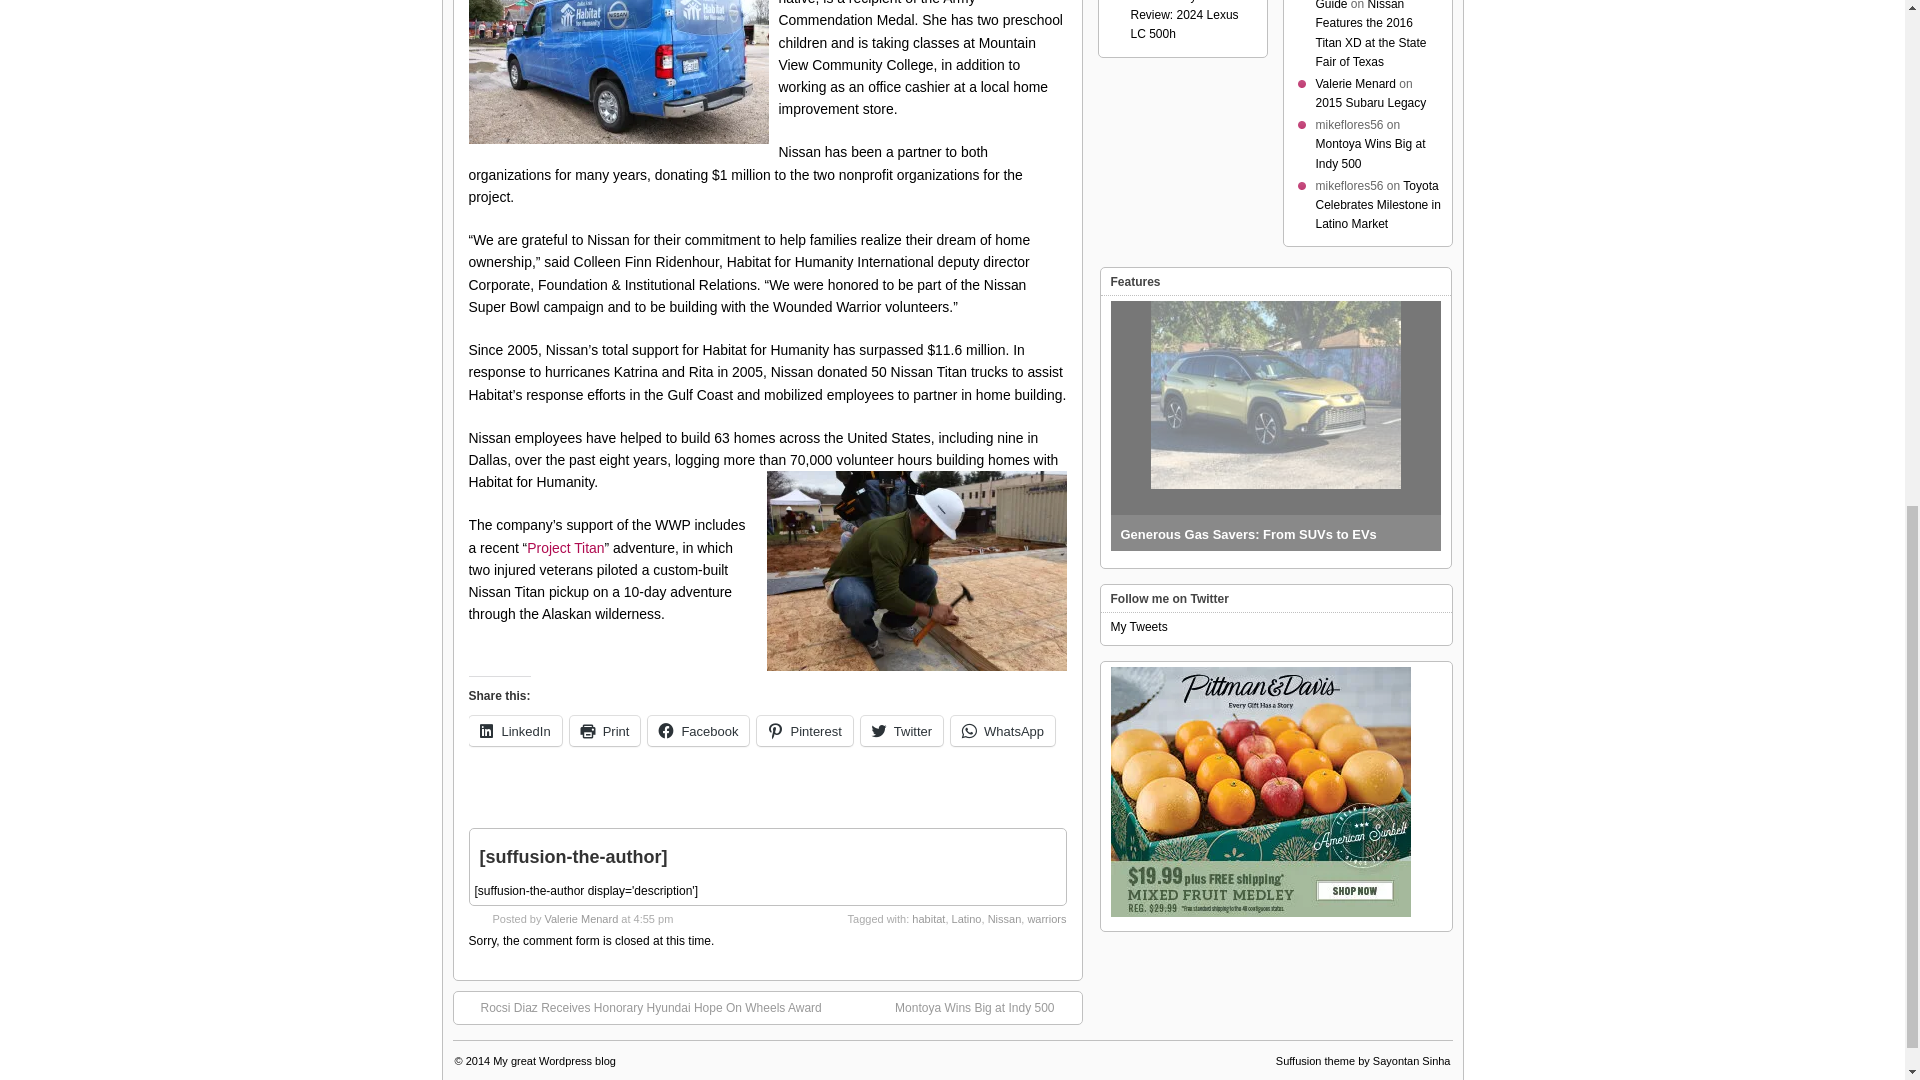 This screenshot has height=1080, width=1920. Describe the element at coordinates (698, 731) in the screenshot. I see `Click to share on Facebook` at that location.